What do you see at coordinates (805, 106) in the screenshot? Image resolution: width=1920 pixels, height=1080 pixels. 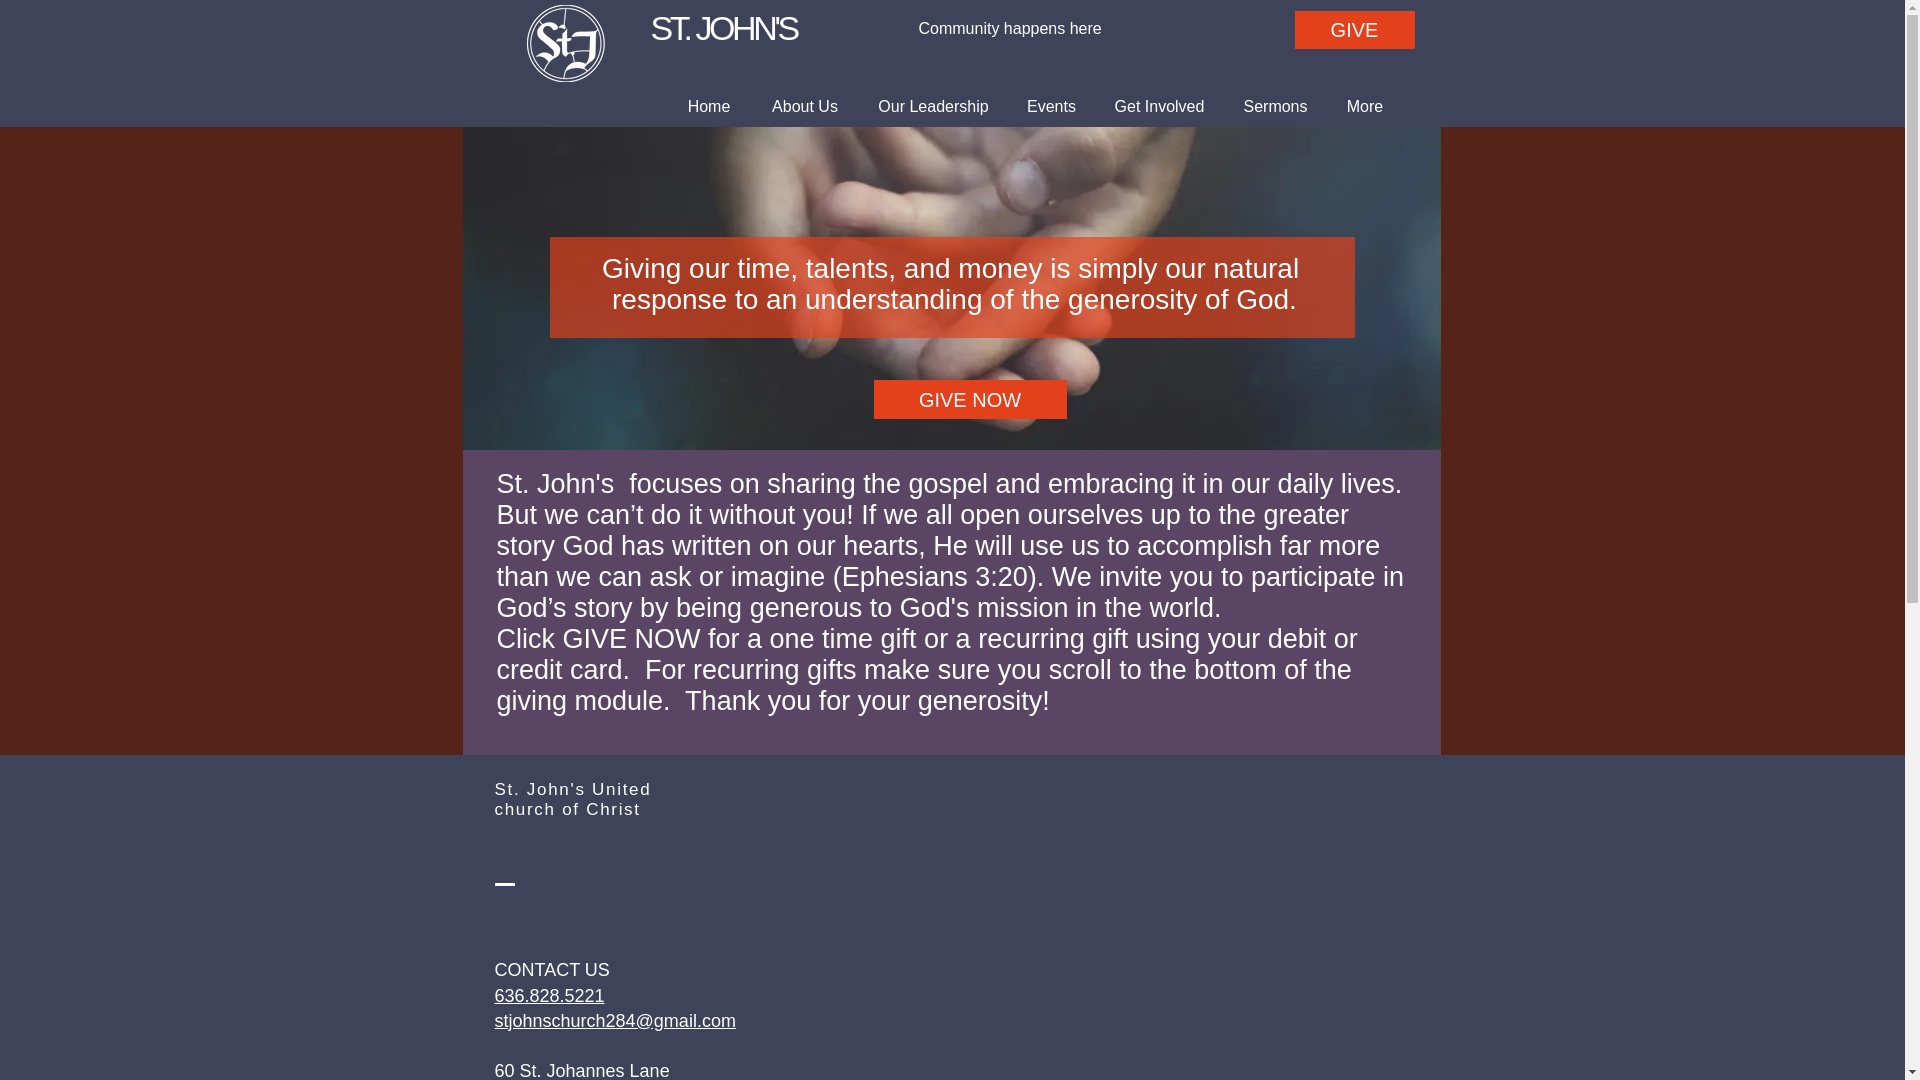 I see `Our Leadership` at bounding box center [805, 106].